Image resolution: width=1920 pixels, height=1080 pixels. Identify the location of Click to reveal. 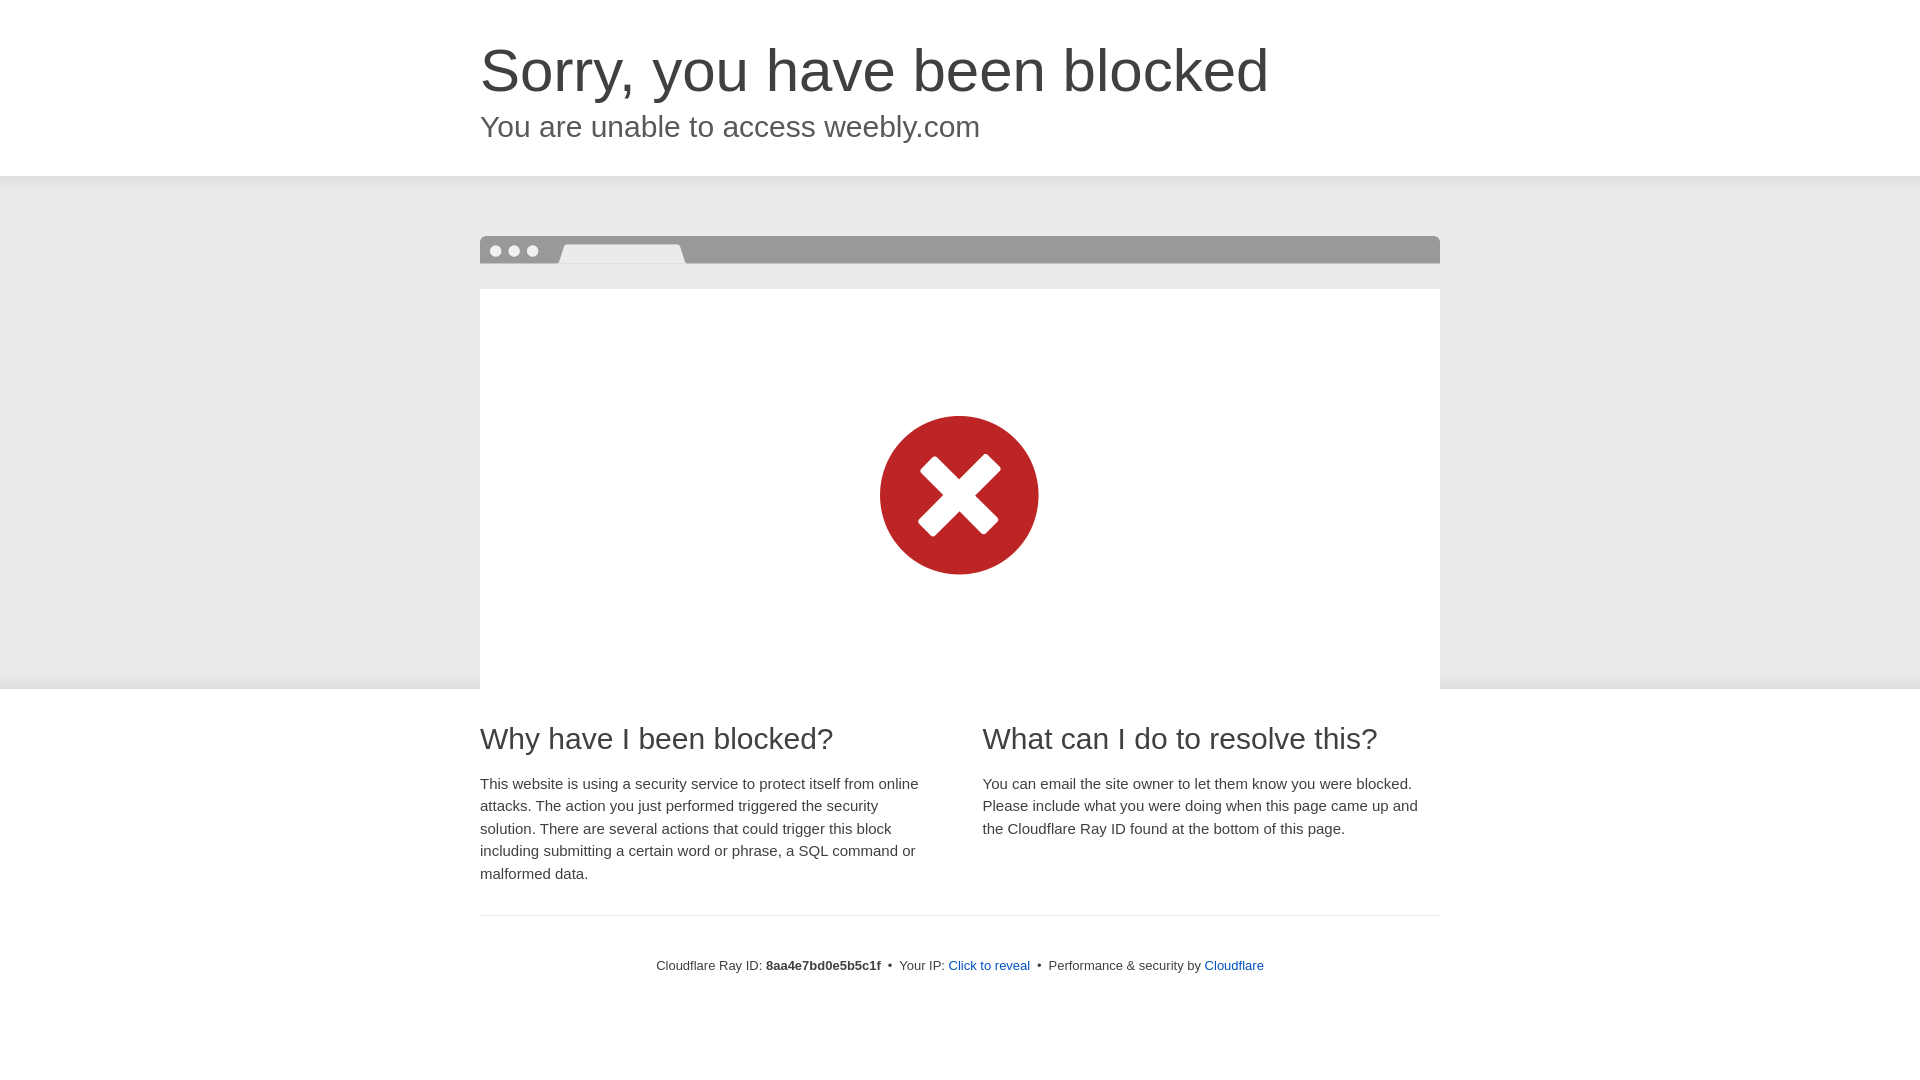
(990, 966).